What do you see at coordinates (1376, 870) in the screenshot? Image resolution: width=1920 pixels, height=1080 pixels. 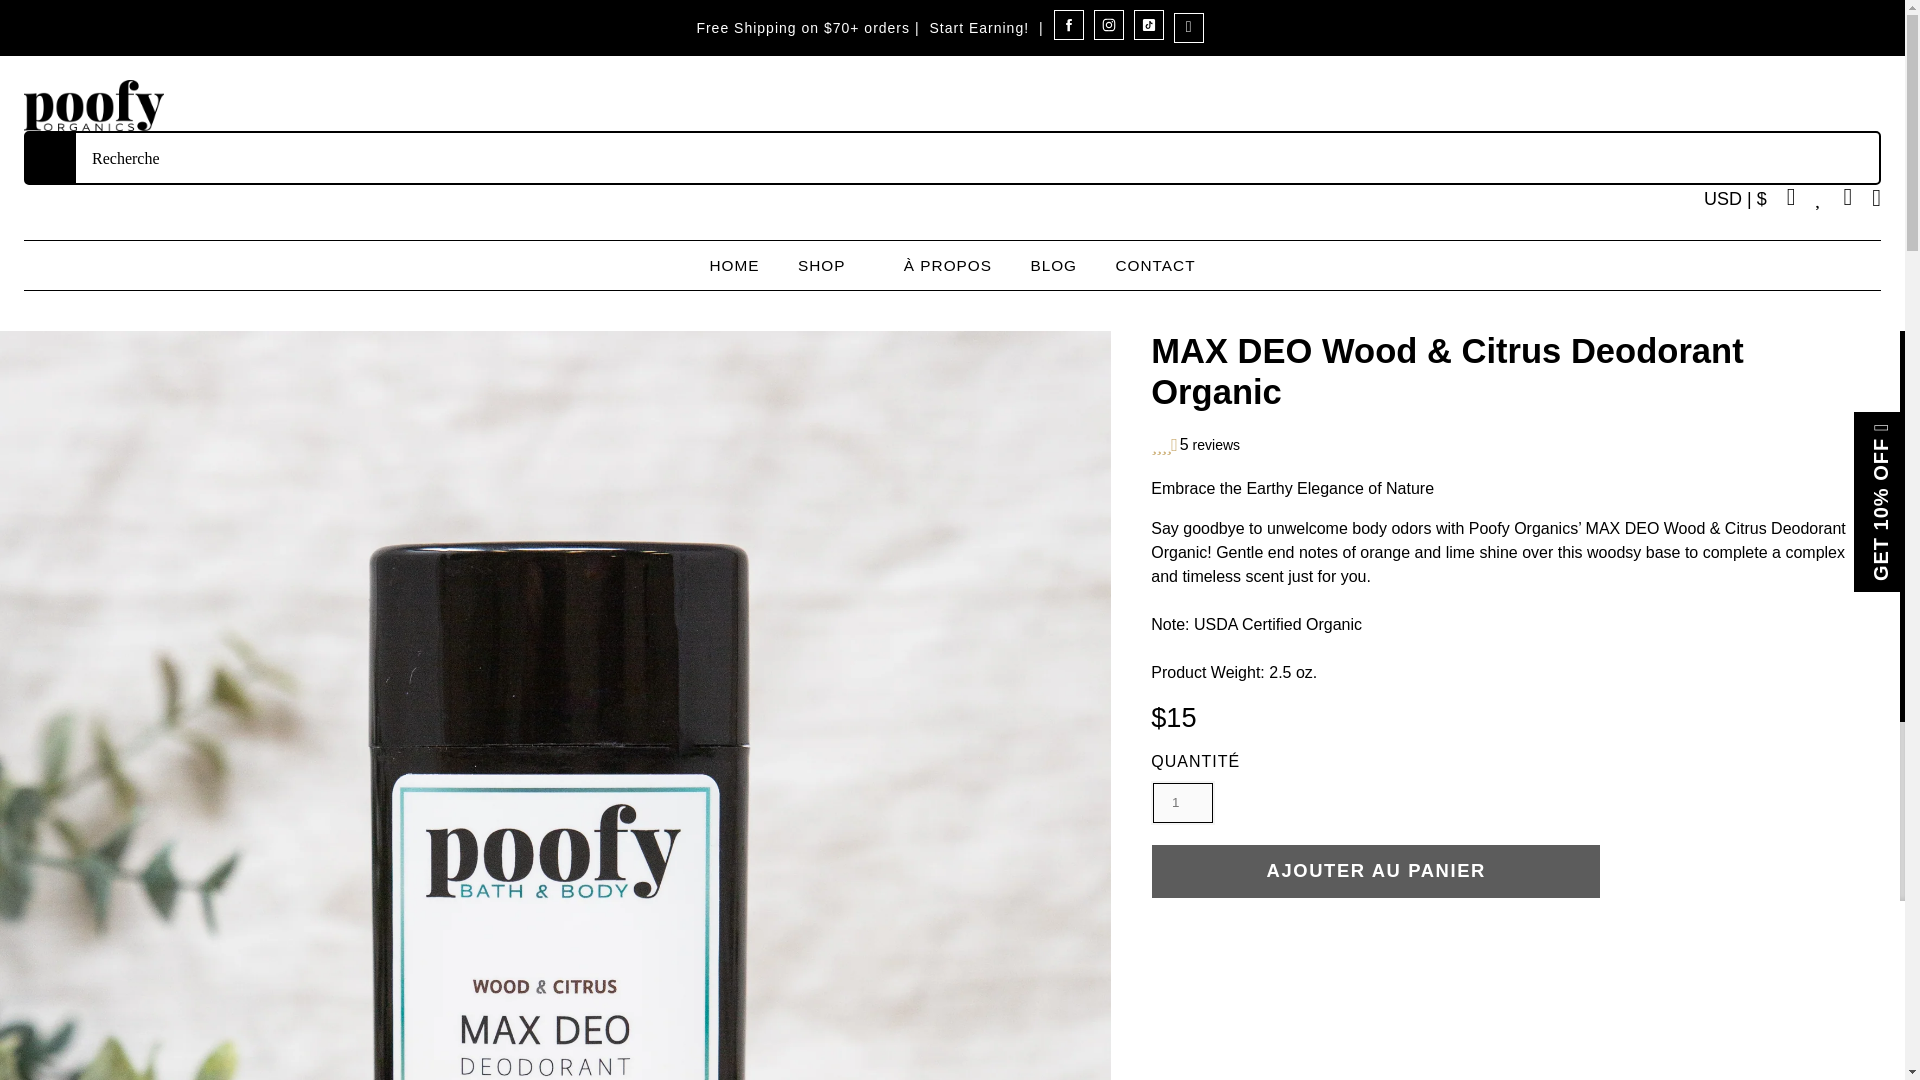 I see `AJOUTER AU PANIER` at bounding box center [1376, 870].